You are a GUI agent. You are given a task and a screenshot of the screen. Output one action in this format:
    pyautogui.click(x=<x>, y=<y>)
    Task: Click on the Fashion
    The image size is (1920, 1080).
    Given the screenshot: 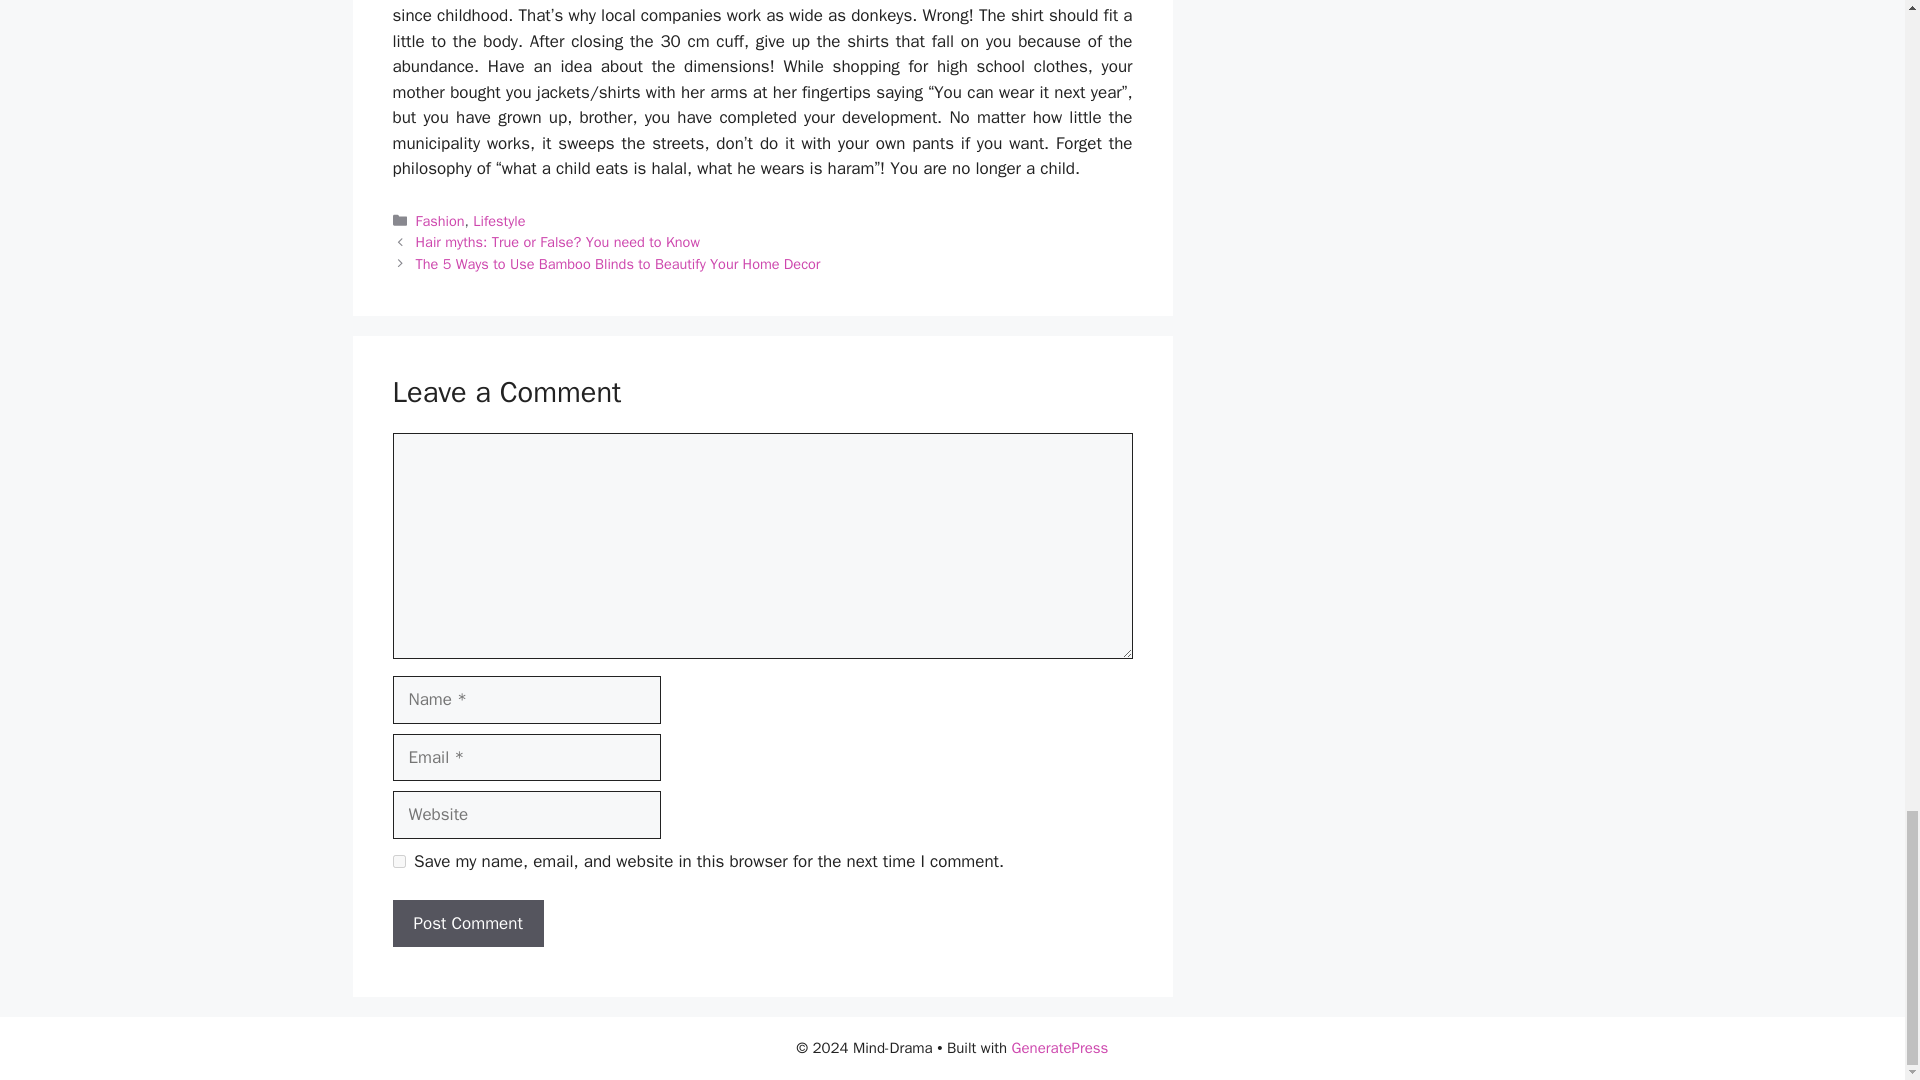 What is the action you would take?
    pyautogui.click(x=440, y=220)
    